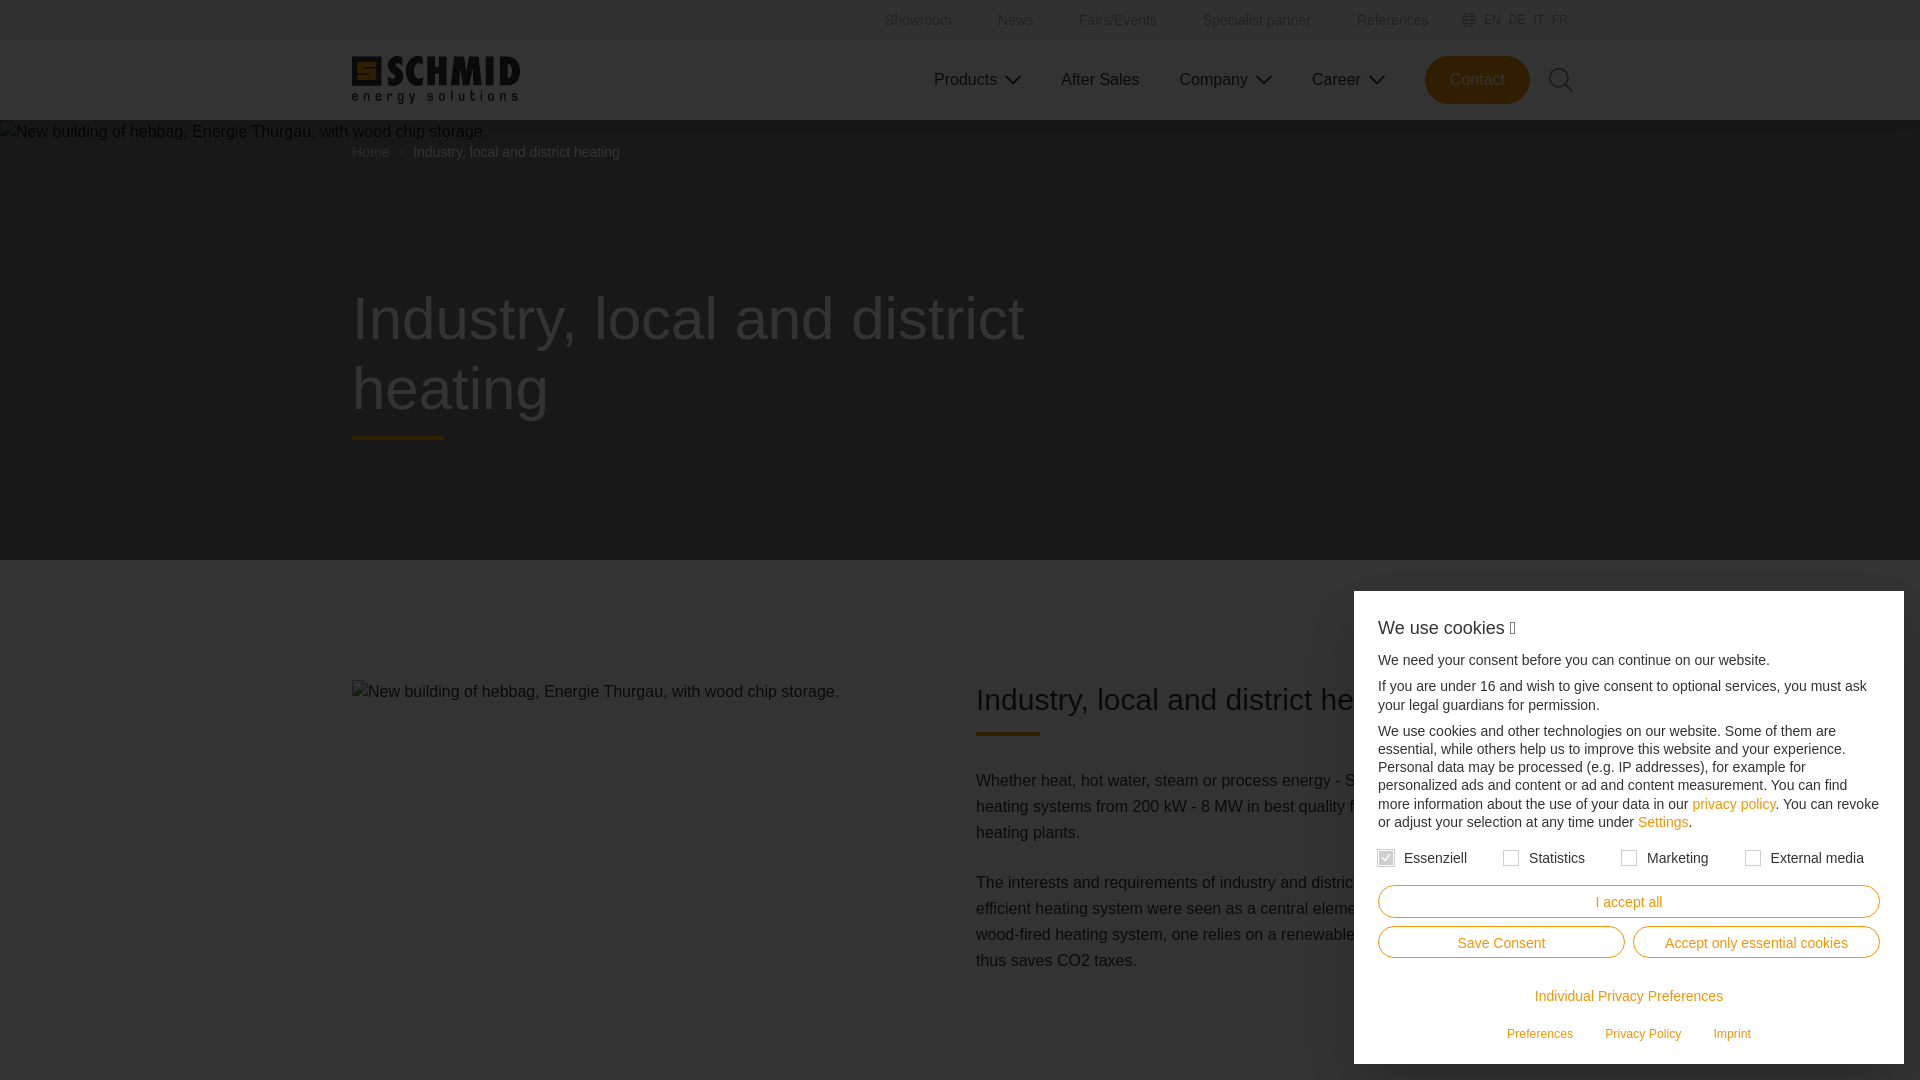 This screenshot has width=1920, height=1080. Describe the element at coordinates (1510, 858) in the screenshot. I see `on` at that location.